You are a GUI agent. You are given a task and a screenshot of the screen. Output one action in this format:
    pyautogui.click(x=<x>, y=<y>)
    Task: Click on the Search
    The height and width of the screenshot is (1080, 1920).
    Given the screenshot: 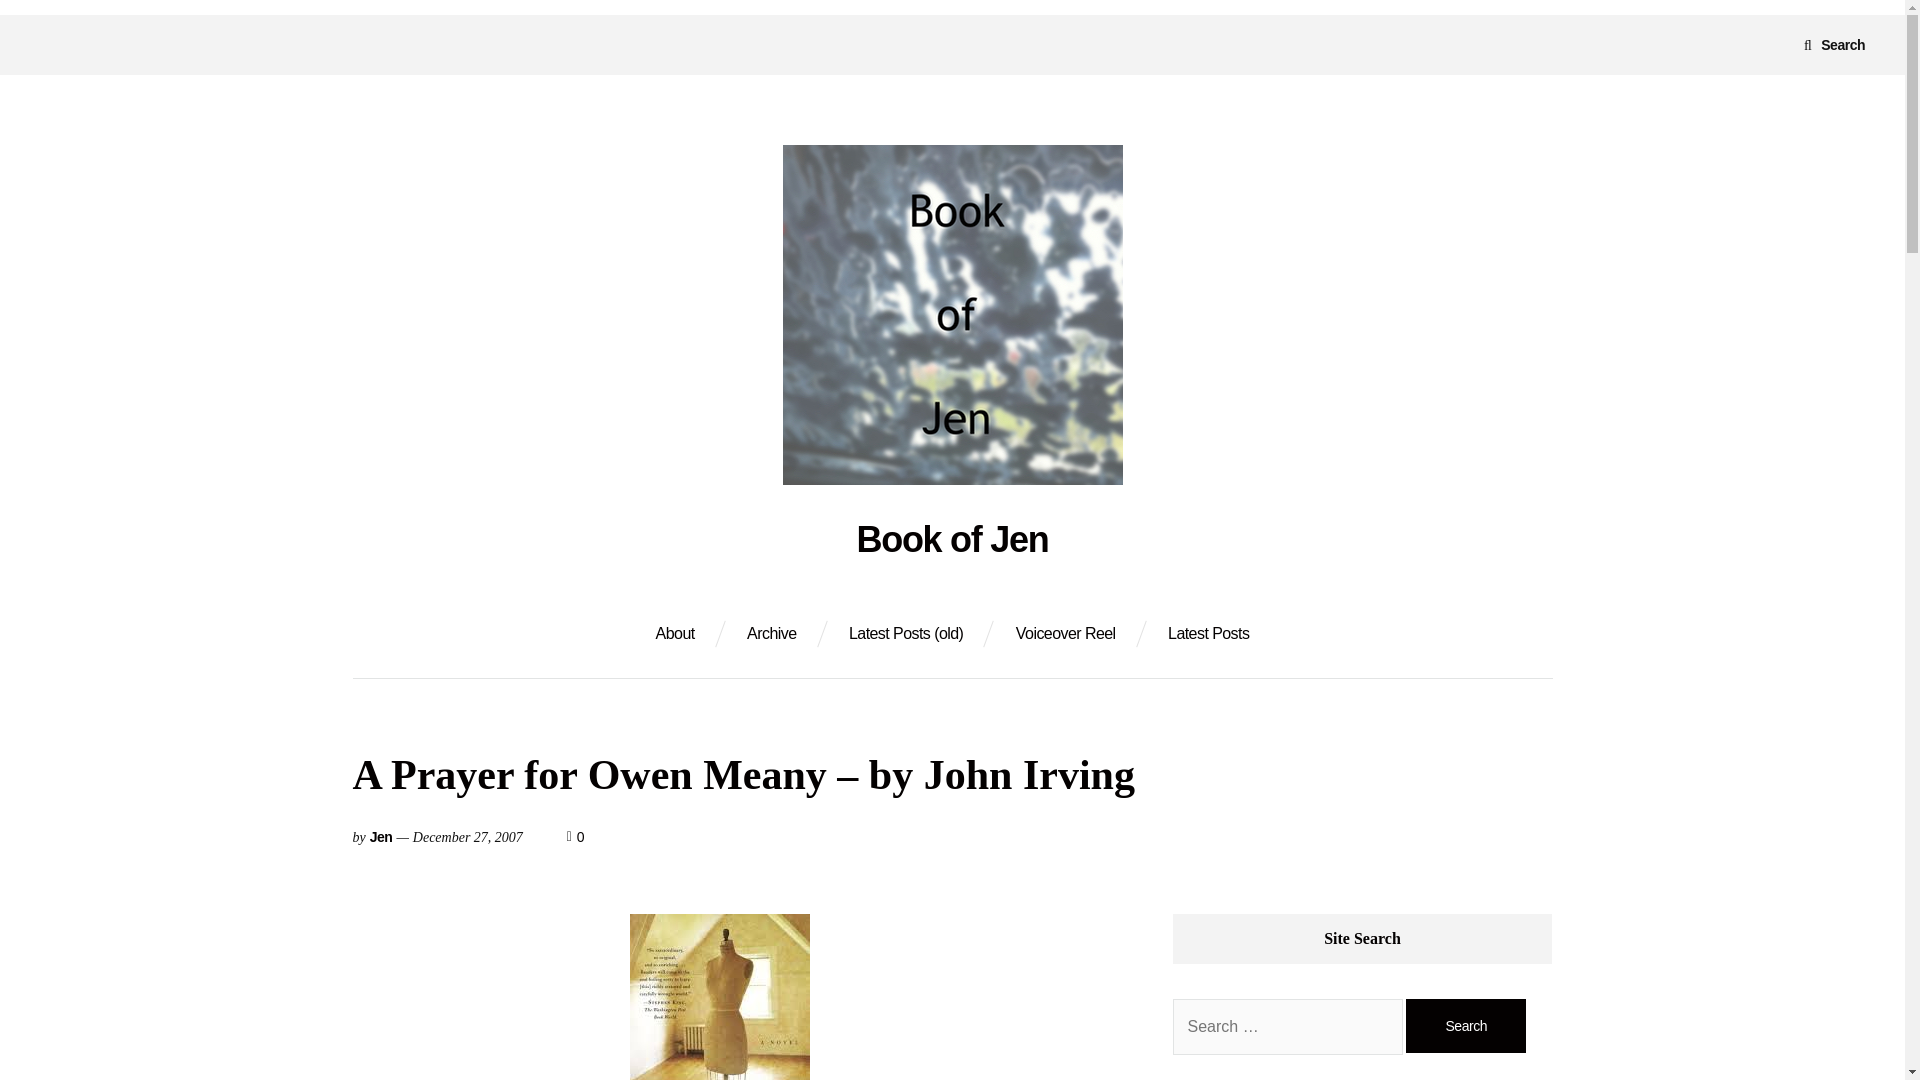 What is the action you would take?
    pyautogui.click(x=1834, y=44)
    